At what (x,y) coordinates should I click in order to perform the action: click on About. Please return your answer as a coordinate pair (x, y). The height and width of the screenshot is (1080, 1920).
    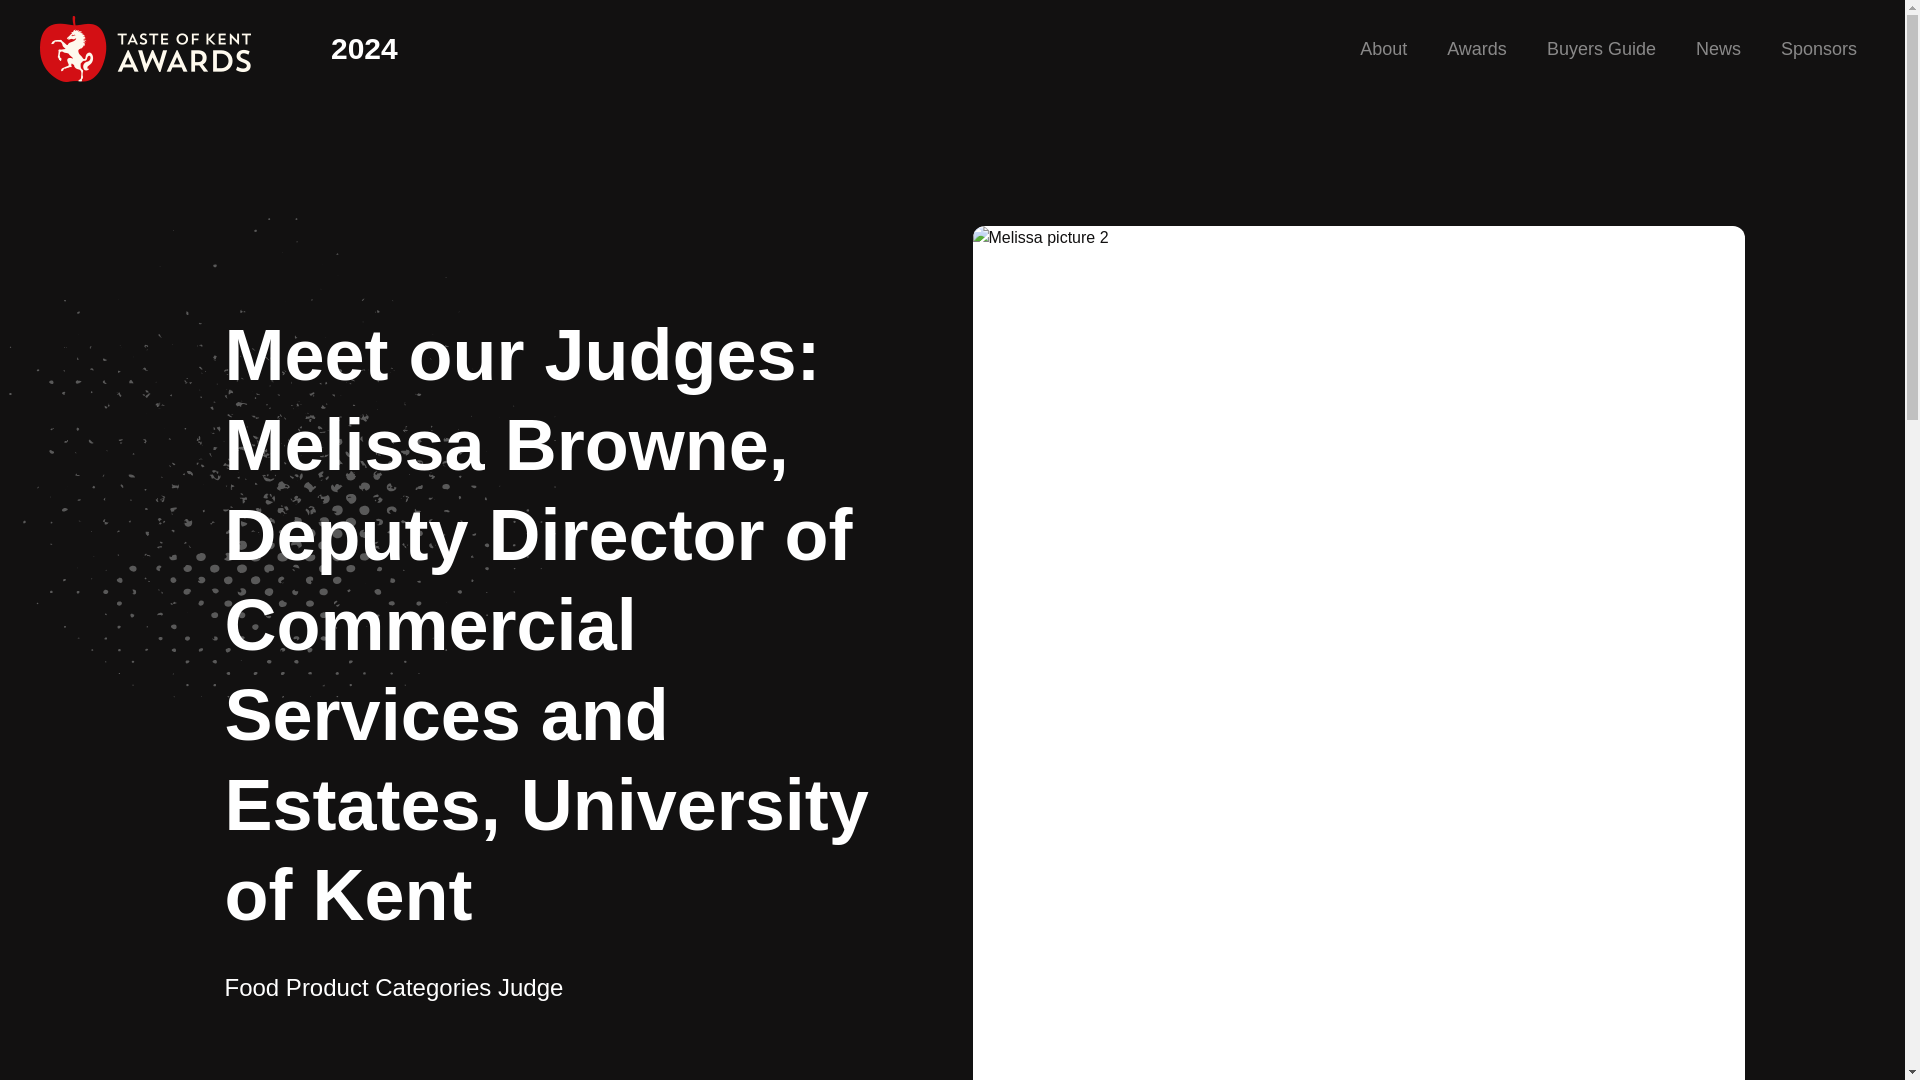
    Looking at the image, I should click on (1383, 48).